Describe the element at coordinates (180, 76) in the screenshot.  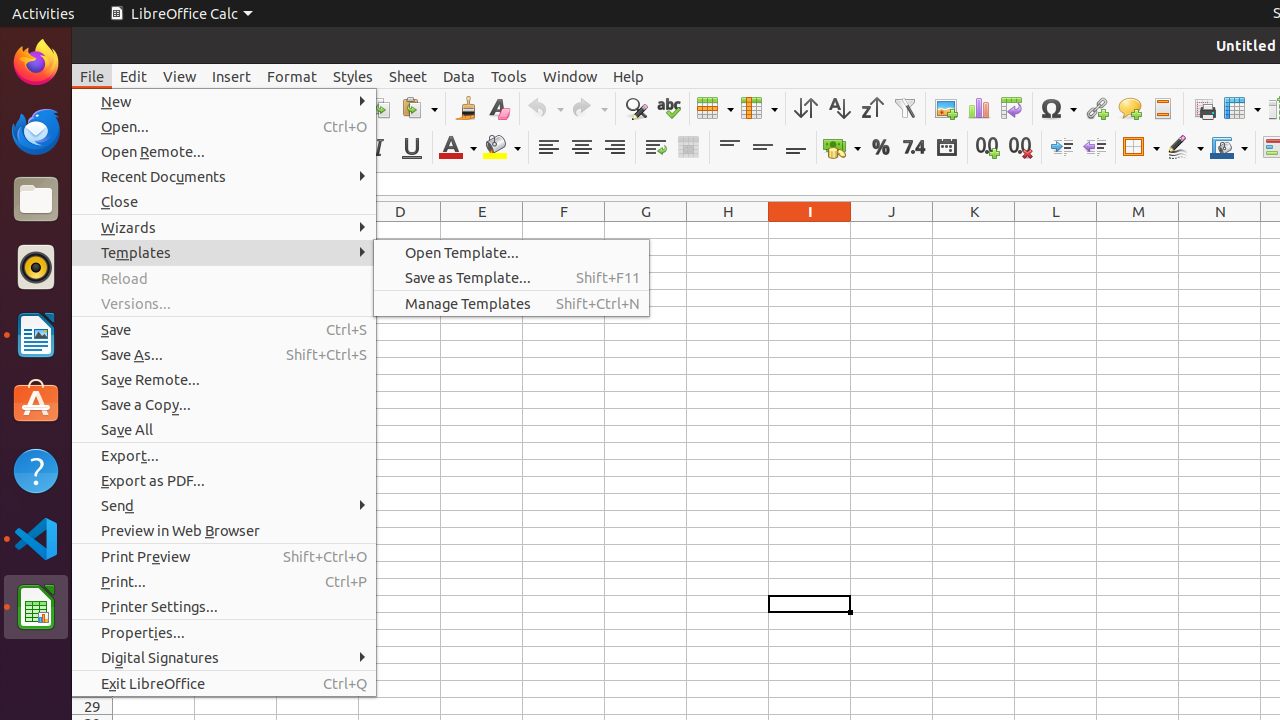
I see `View` at that location.